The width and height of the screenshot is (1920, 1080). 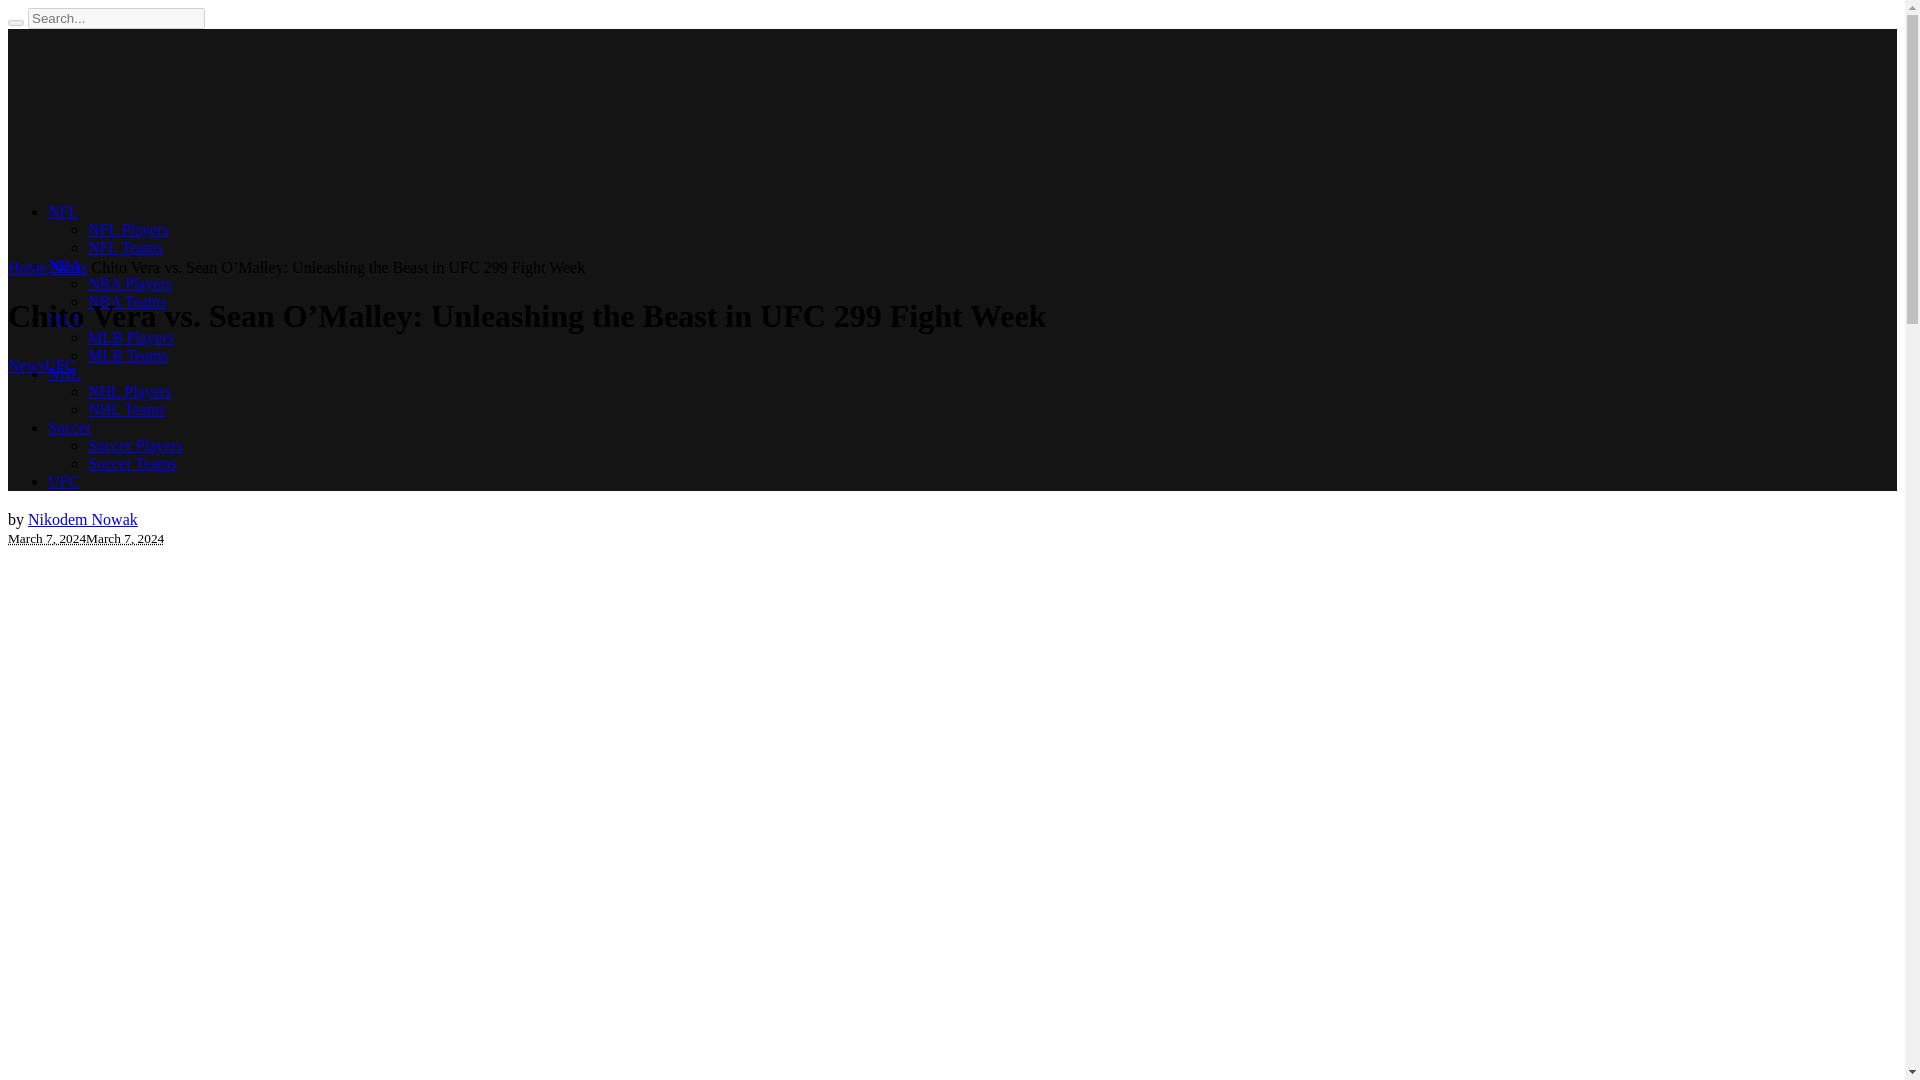 I want to click on Nikodem Nowak, so click(x=83, y=519).